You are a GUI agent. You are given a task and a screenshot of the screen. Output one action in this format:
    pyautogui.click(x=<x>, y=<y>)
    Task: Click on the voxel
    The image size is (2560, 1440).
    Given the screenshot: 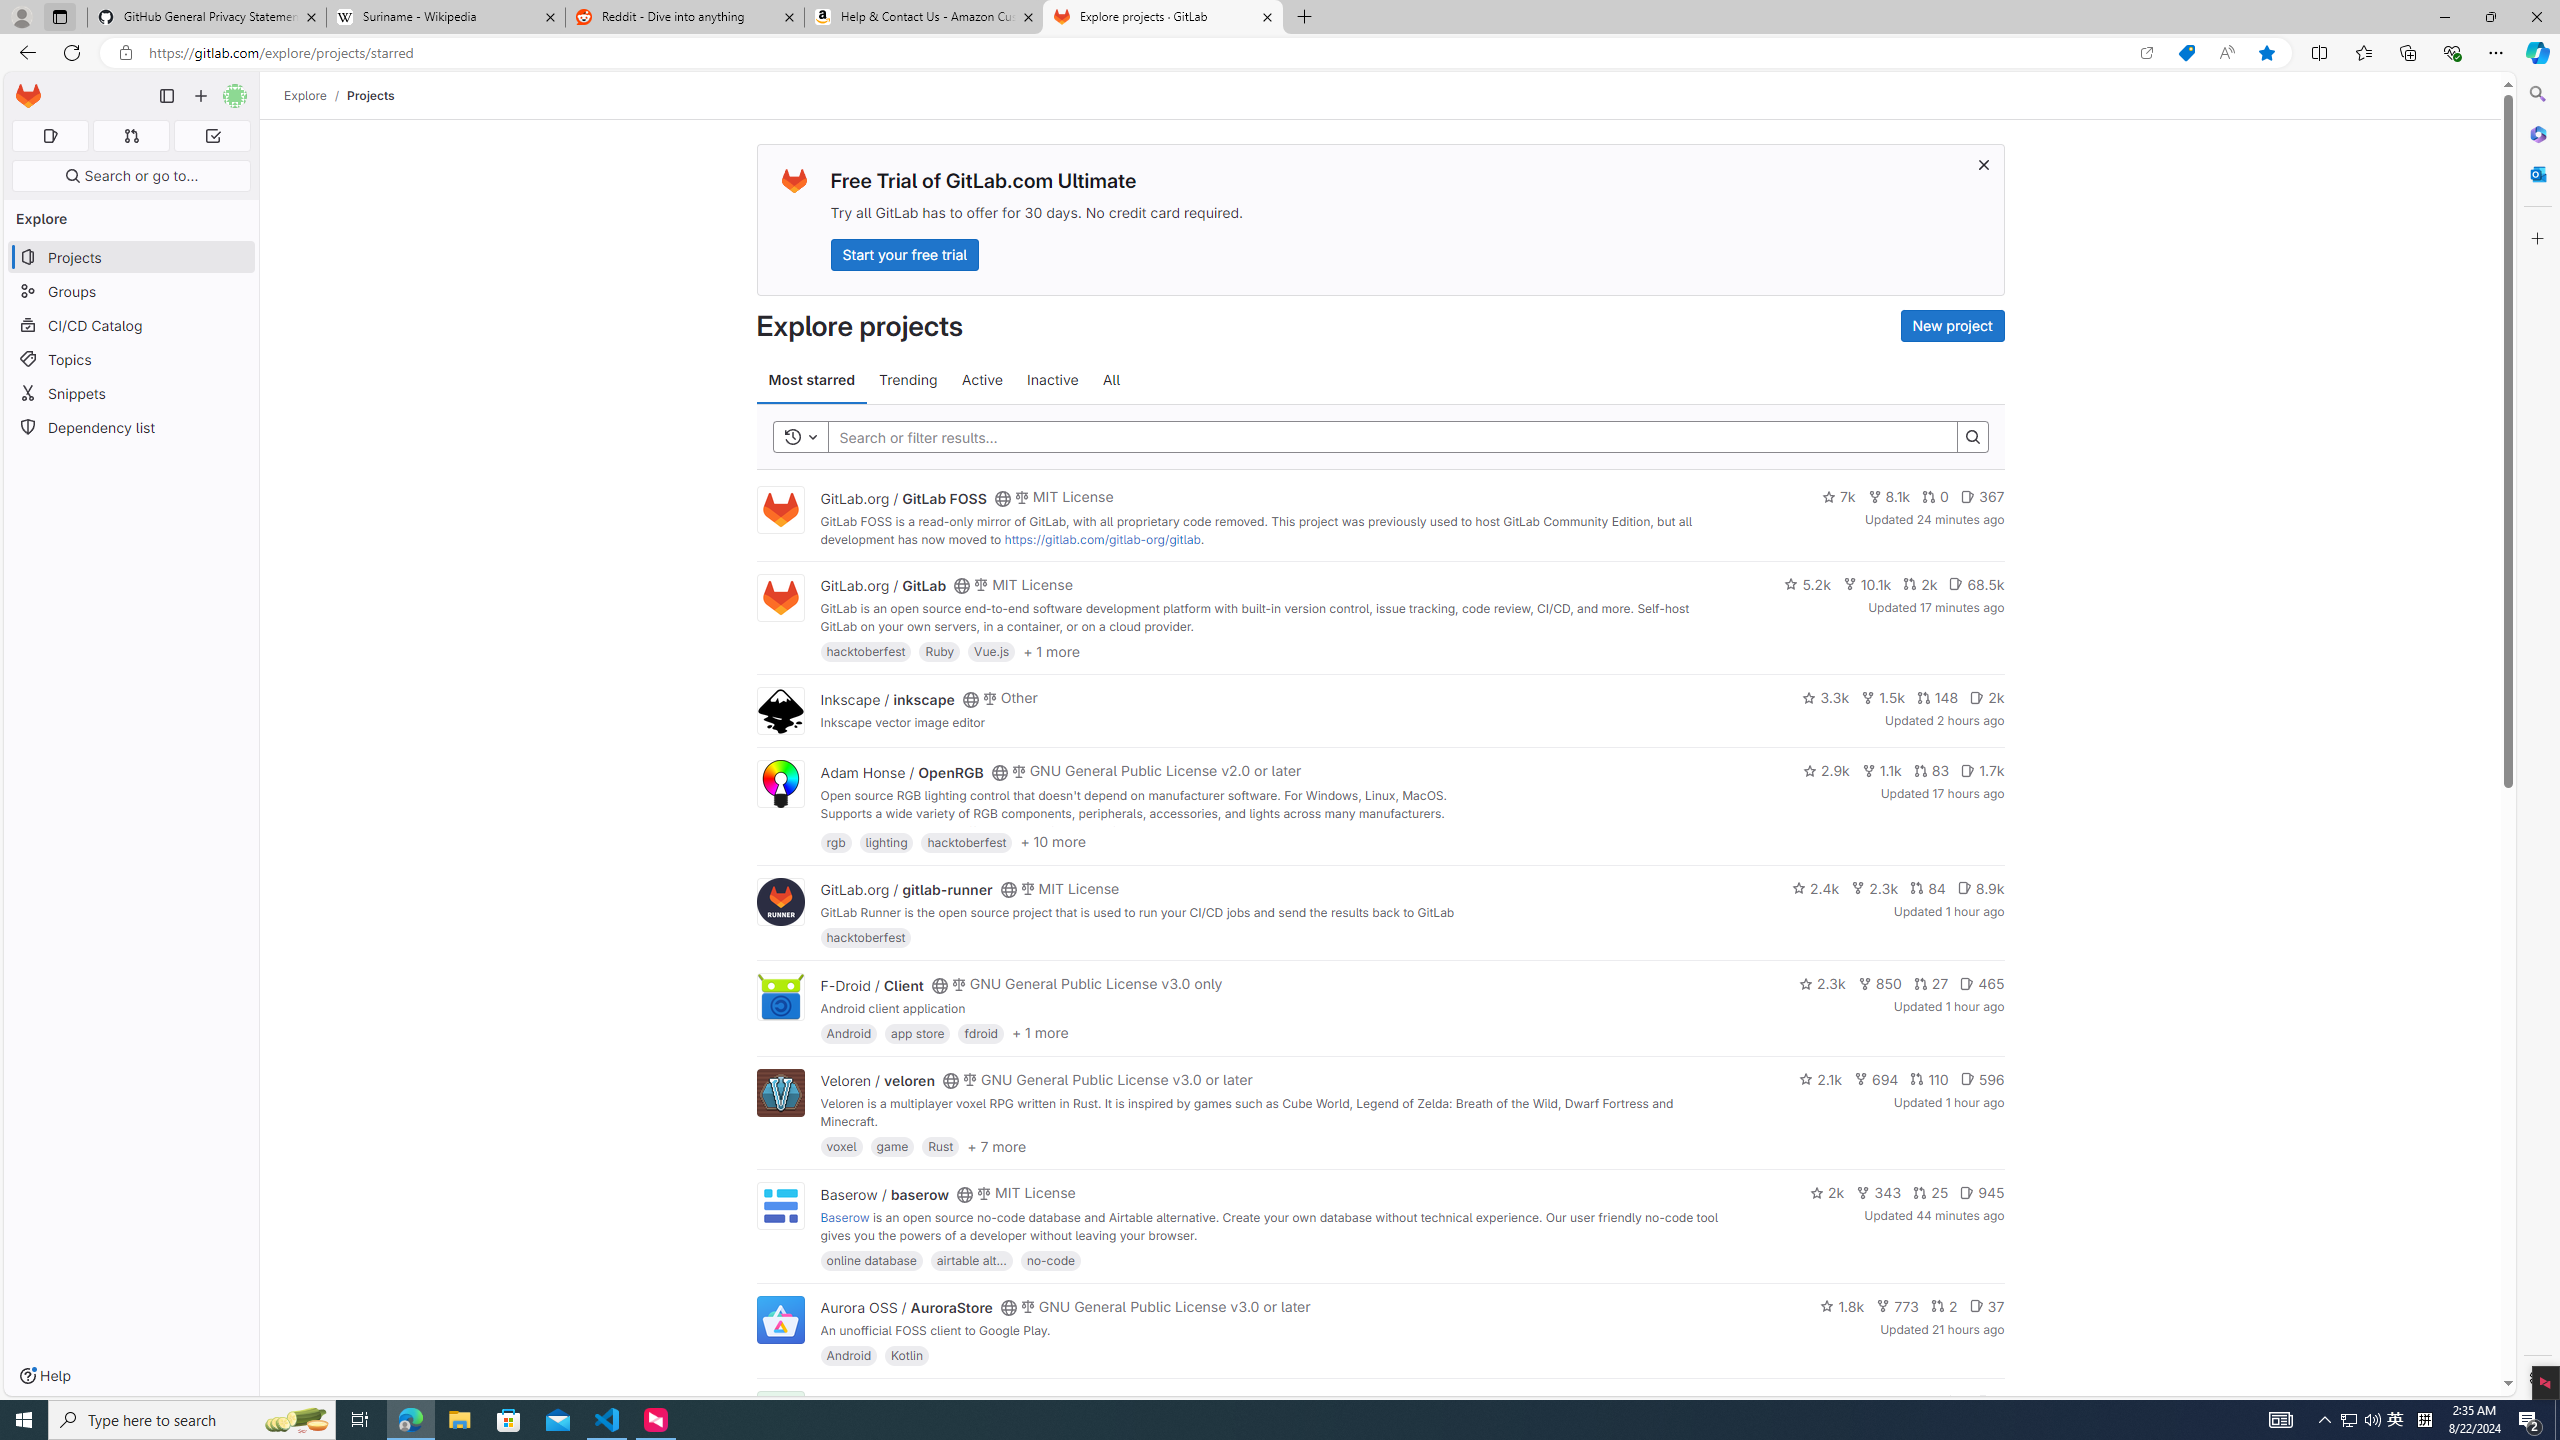 What is the action you would take?
    pyautogui.click(x=842, y=1146)
    